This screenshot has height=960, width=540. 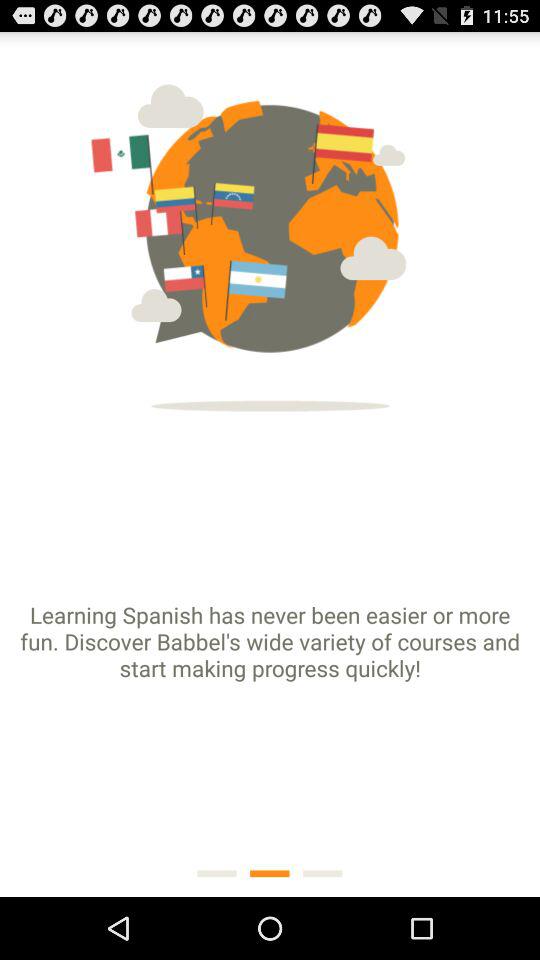 What do you see at coordinates (270, 228) in the screenshot?
I see `go to the image` at bounding box center [270, 228].